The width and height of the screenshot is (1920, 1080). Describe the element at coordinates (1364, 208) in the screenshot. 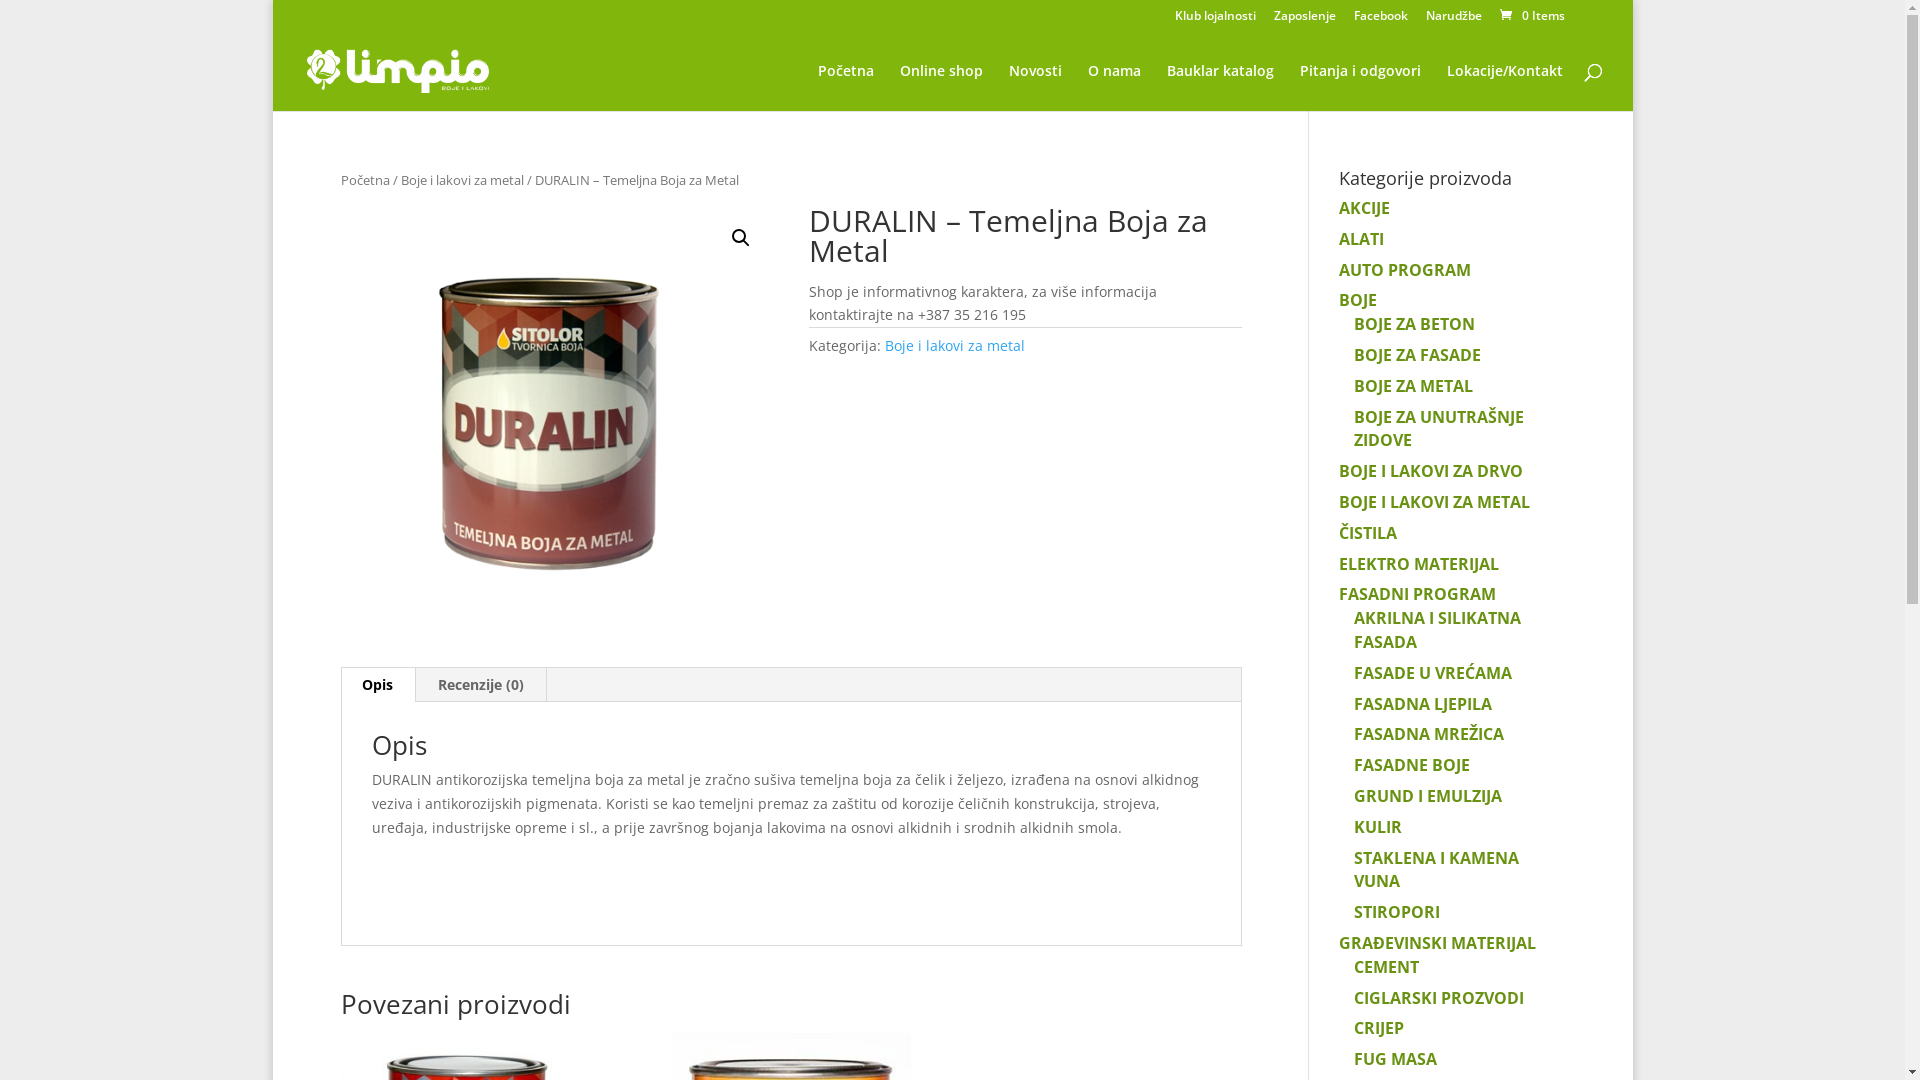

I see `AKCIJE` at that location.